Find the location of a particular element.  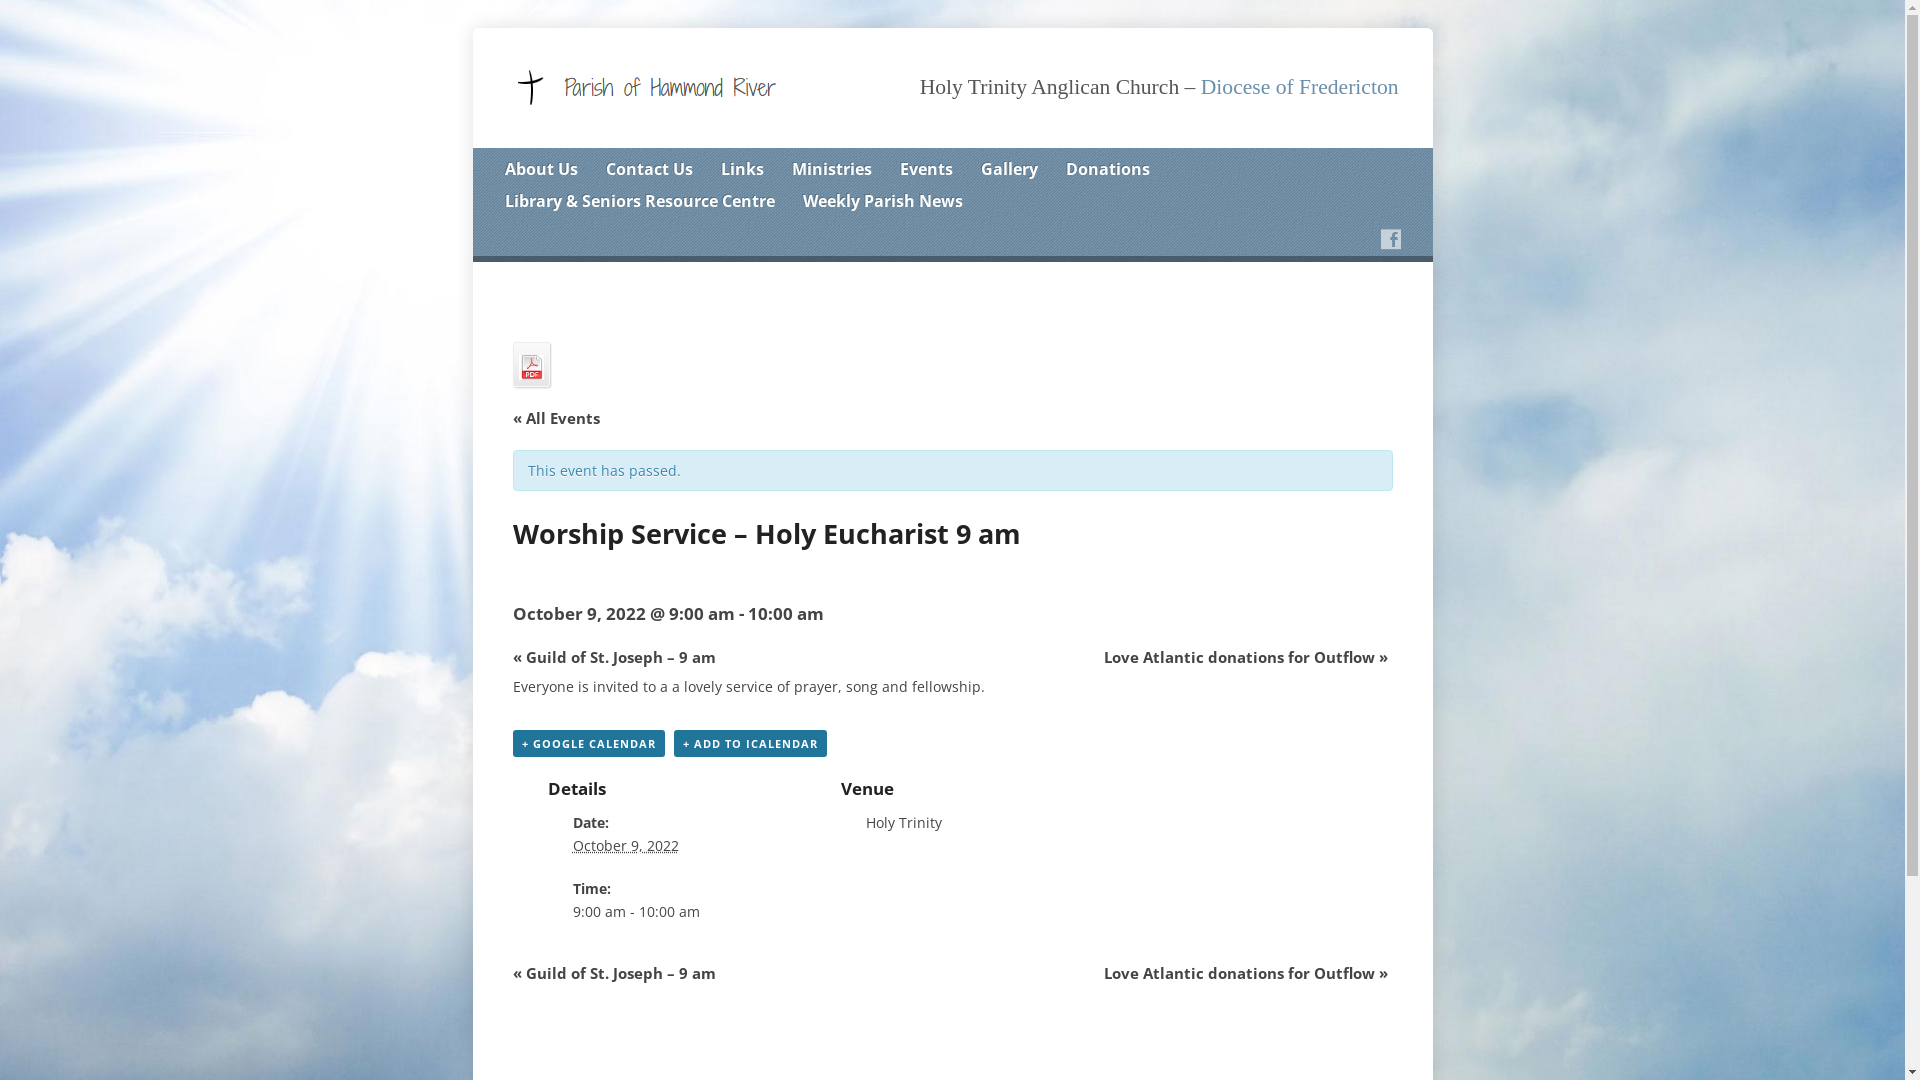

Facebook is located at coordinates (1390, 239).